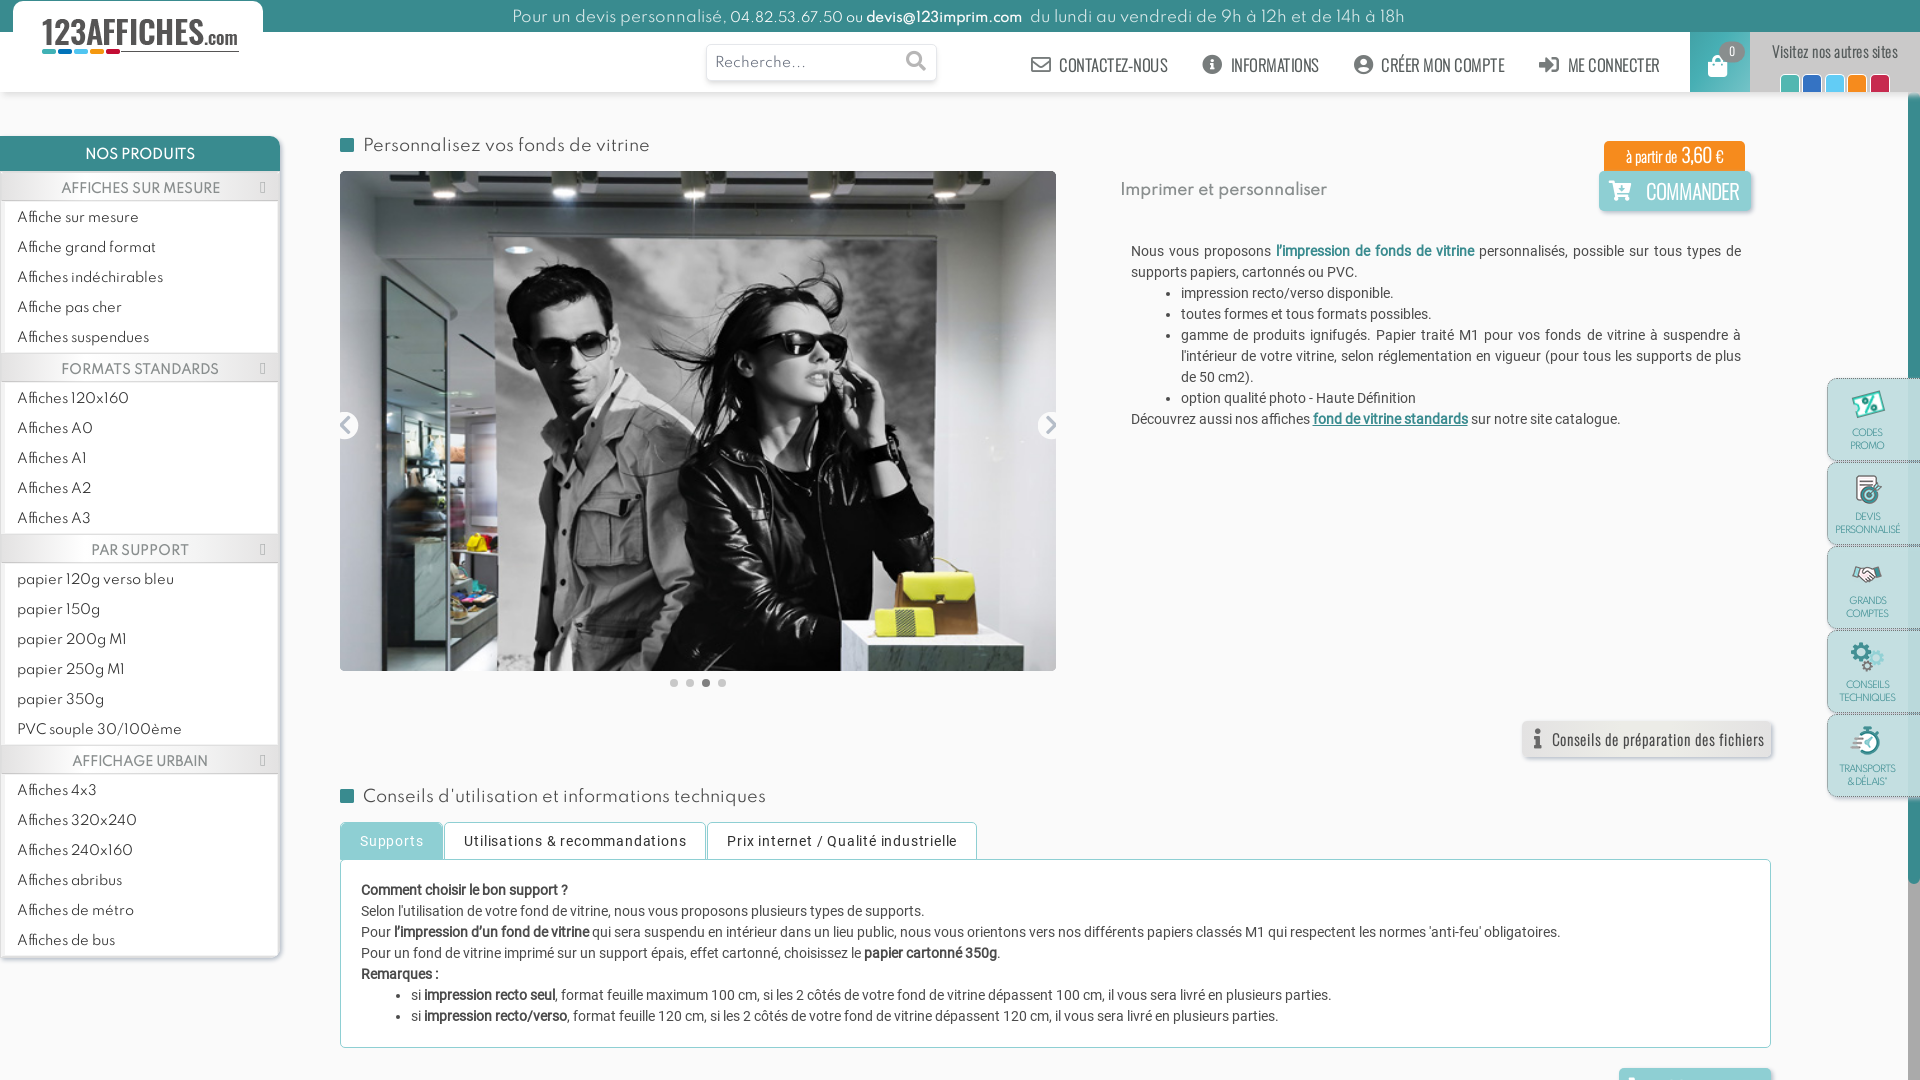  Describe the element at coordinates (147, 458) in the screenshot. I see `Affiches A1` at that location.